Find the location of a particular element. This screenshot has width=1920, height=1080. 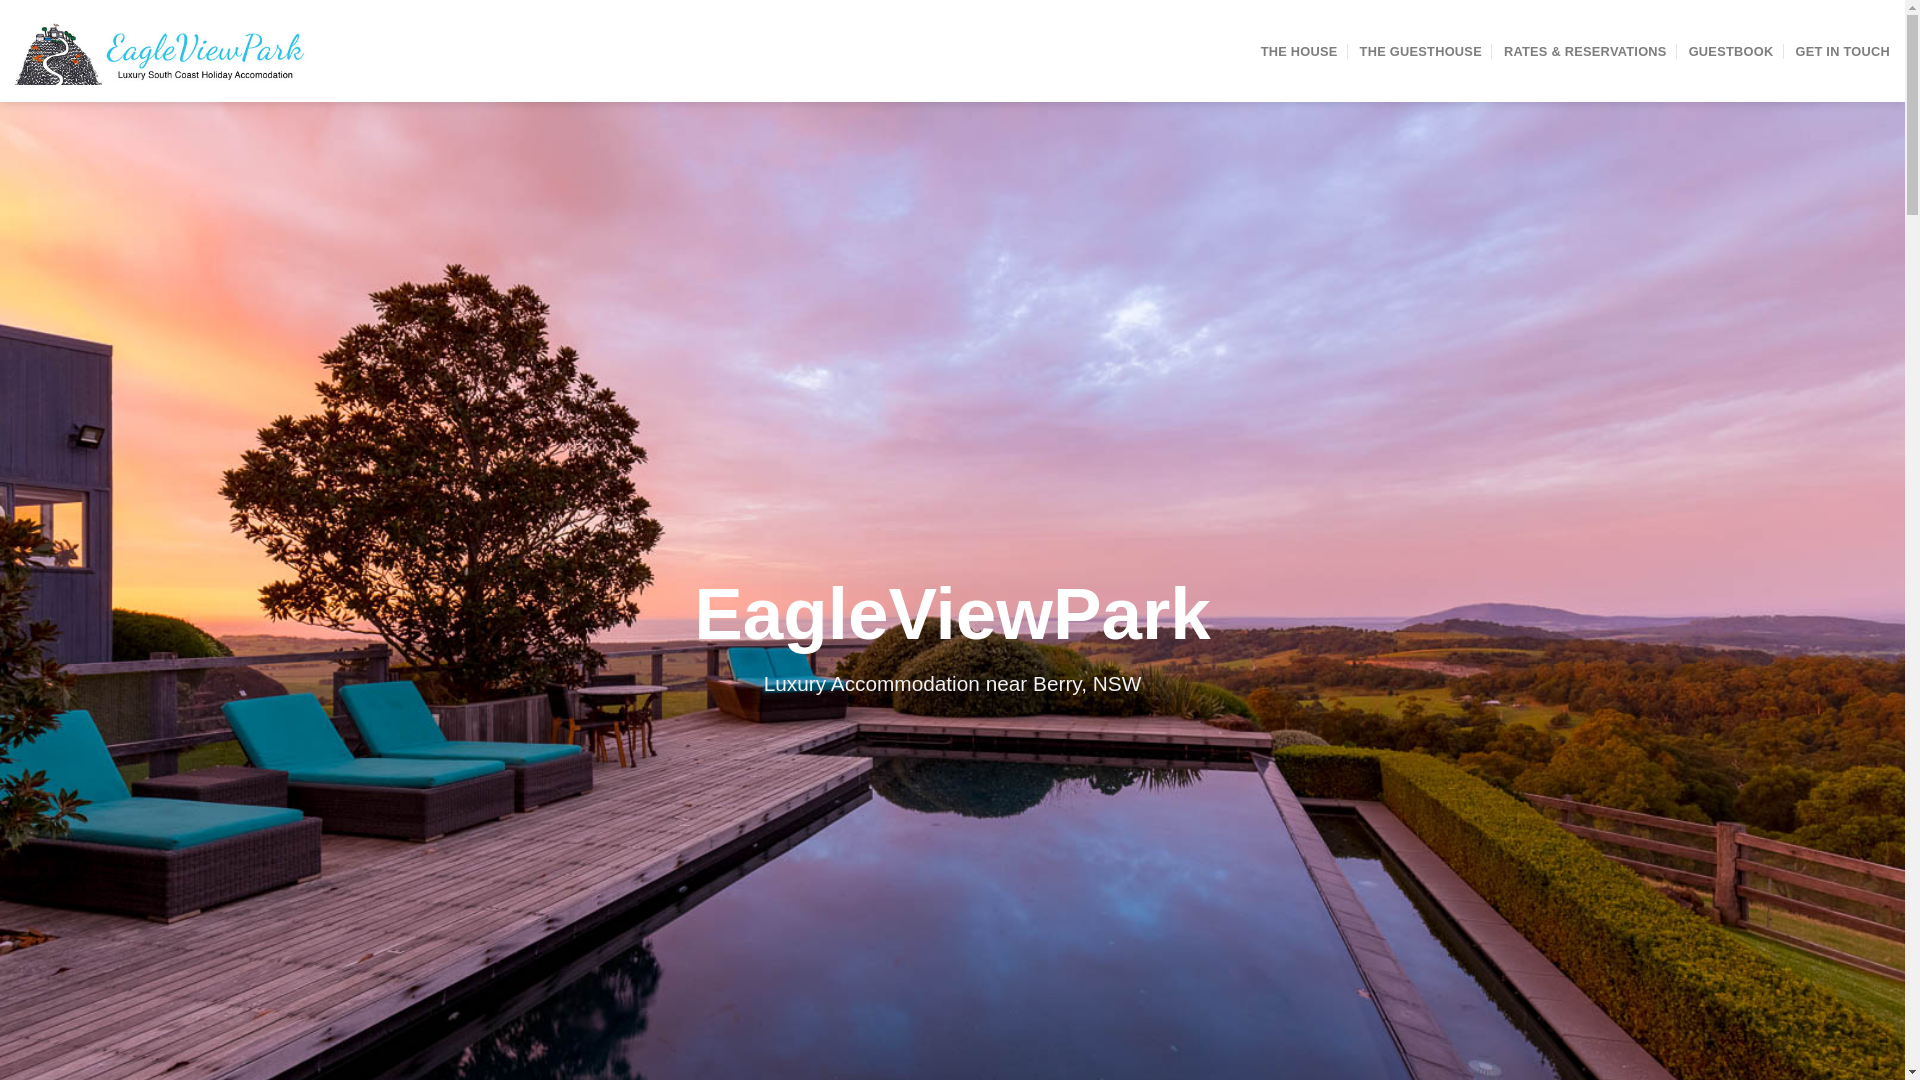

GET IN TOUCH is located at coordinates (1842, 50).